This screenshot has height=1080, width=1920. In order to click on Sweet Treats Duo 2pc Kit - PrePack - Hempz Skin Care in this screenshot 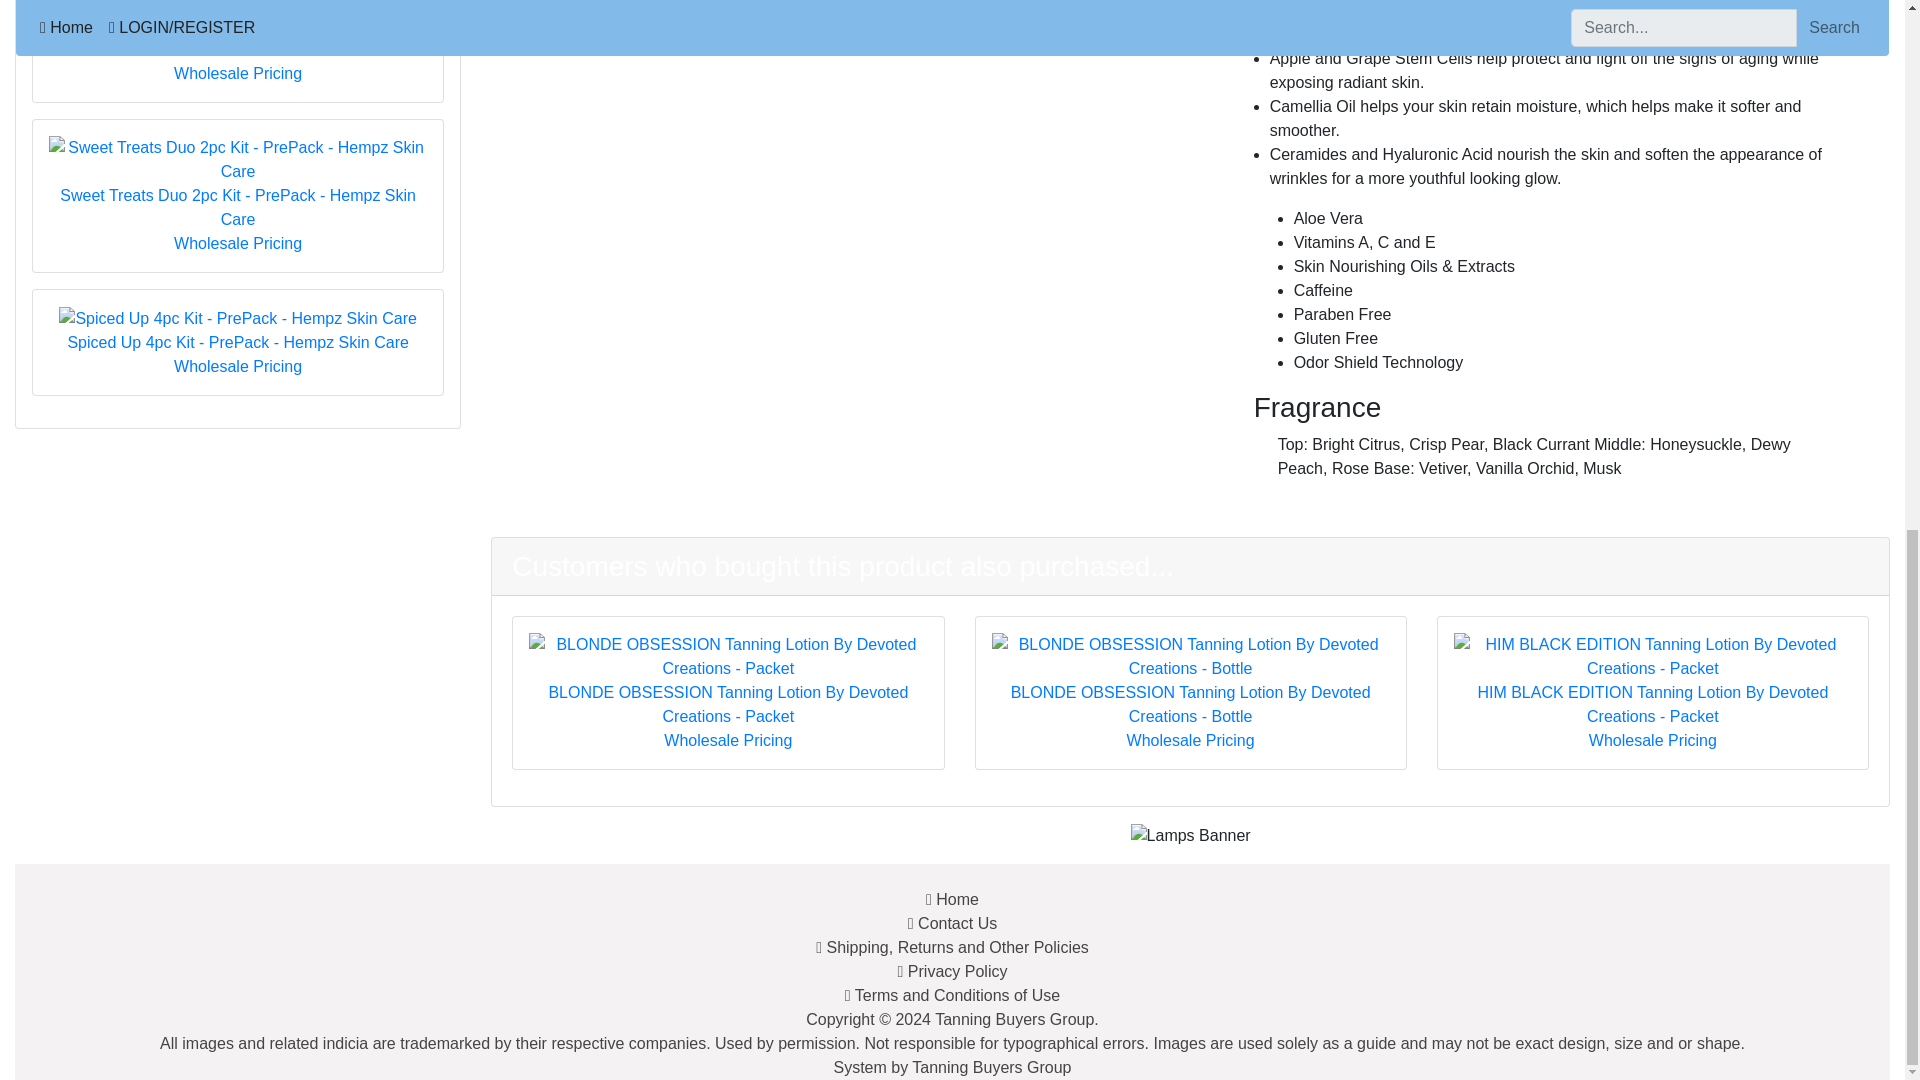, I will do `click(238, 184)`.